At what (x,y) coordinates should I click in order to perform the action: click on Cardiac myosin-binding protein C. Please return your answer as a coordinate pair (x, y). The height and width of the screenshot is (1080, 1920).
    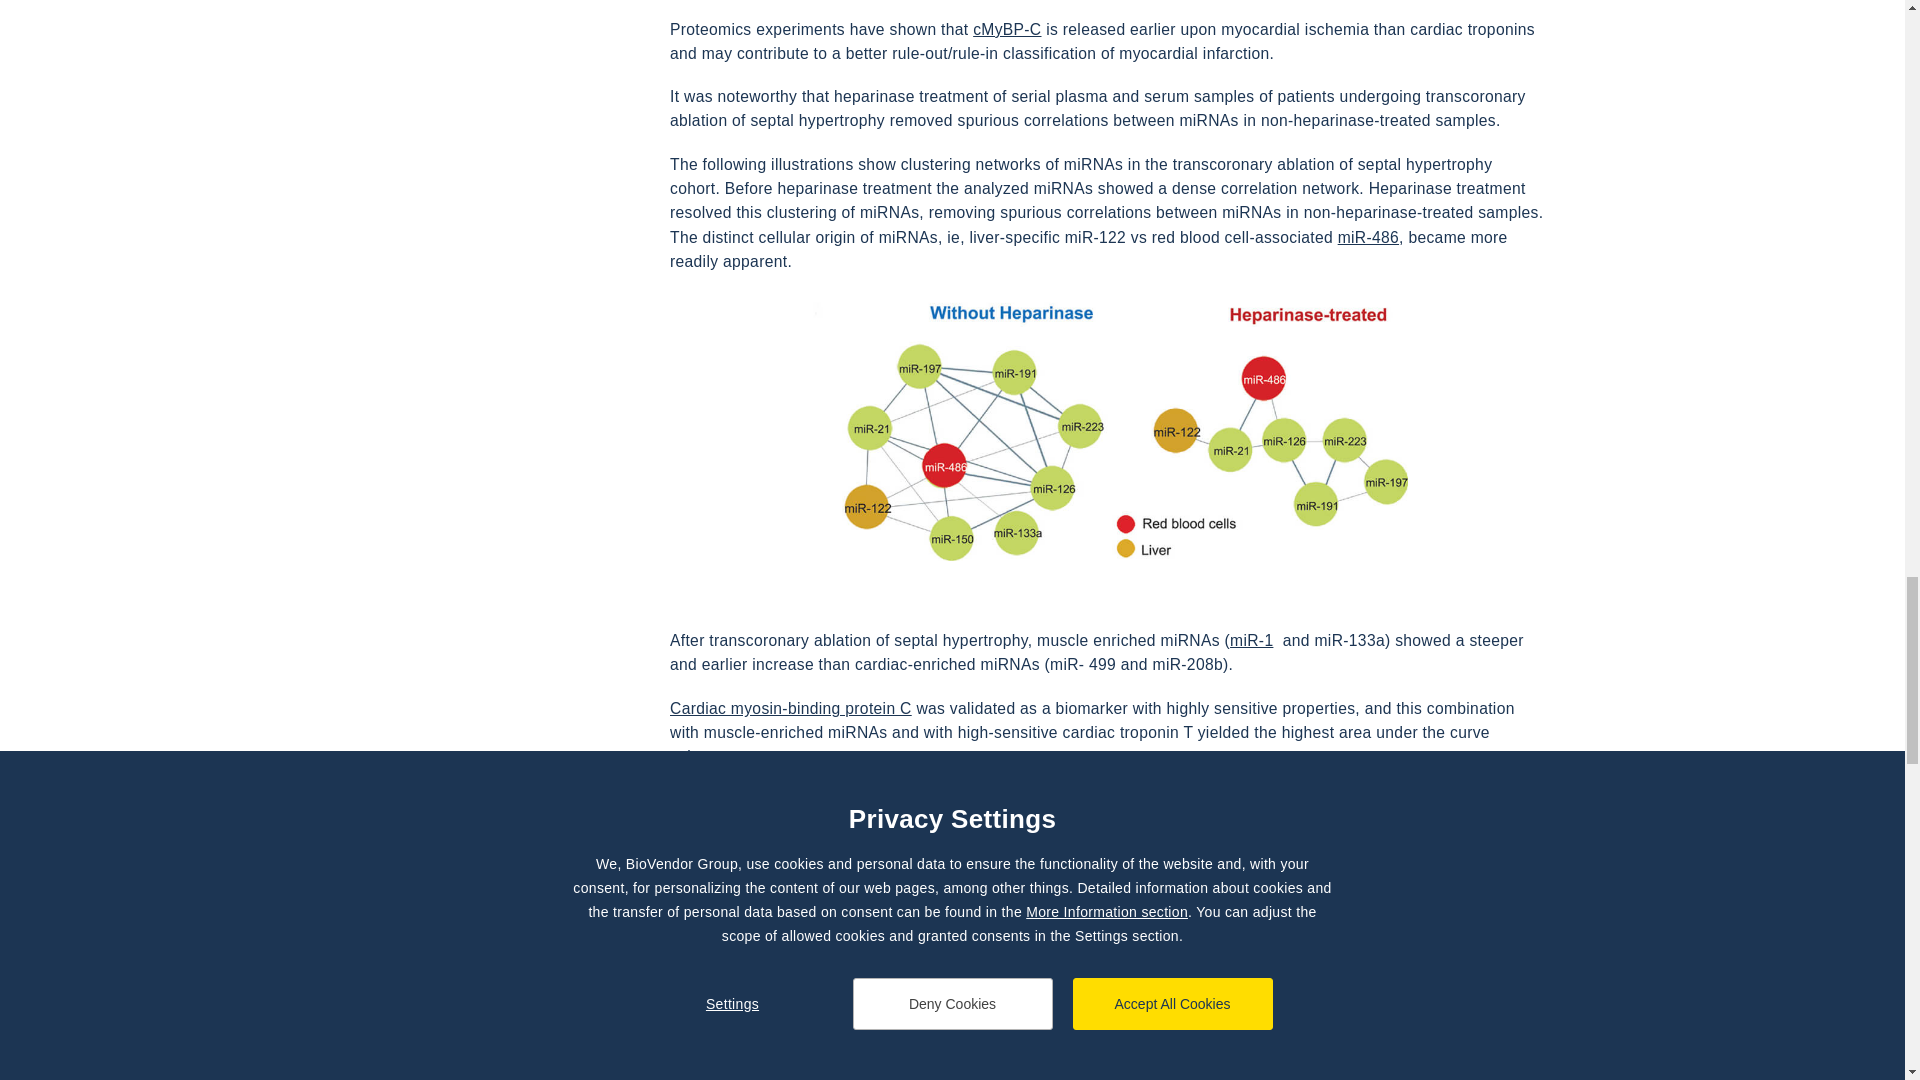
    Looking at the image, I should click on (791, 708).